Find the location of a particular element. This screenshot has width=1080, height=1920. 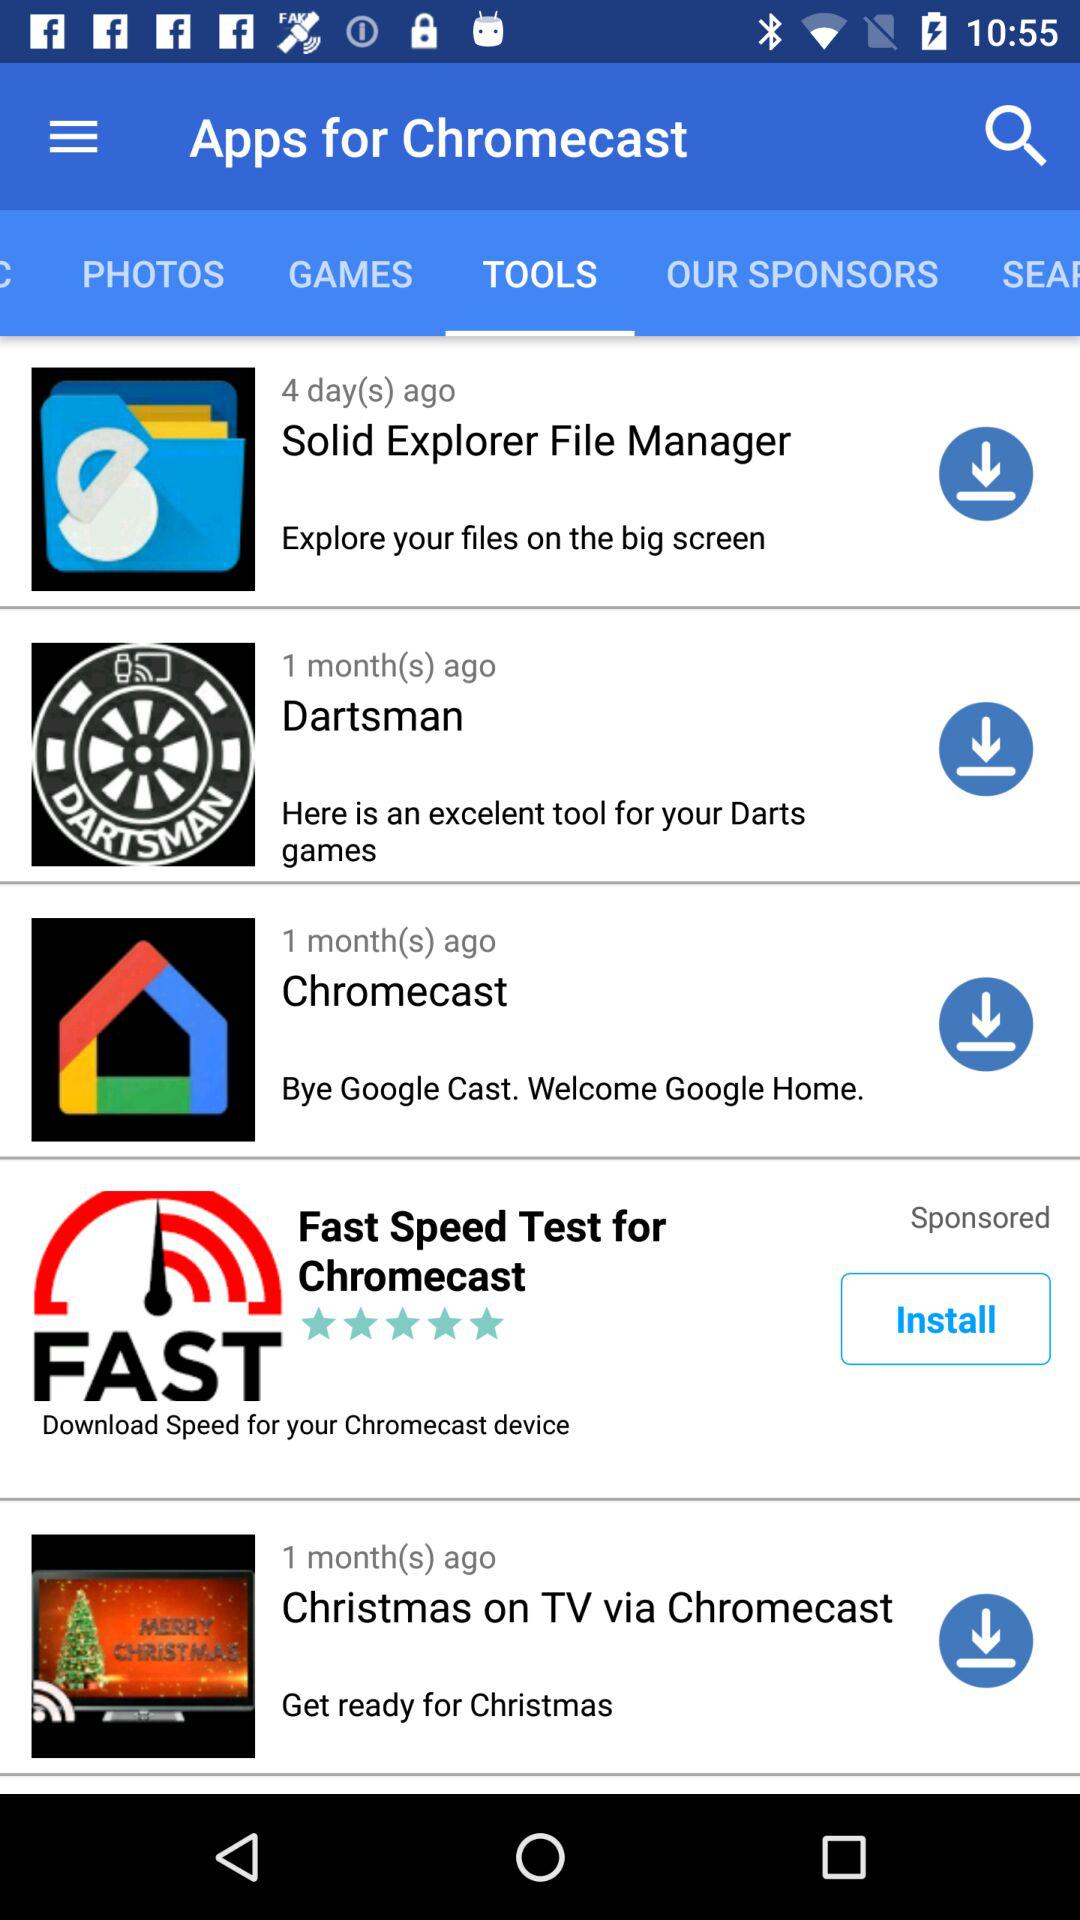

flip until the install is located at coordinates (945, 1318).